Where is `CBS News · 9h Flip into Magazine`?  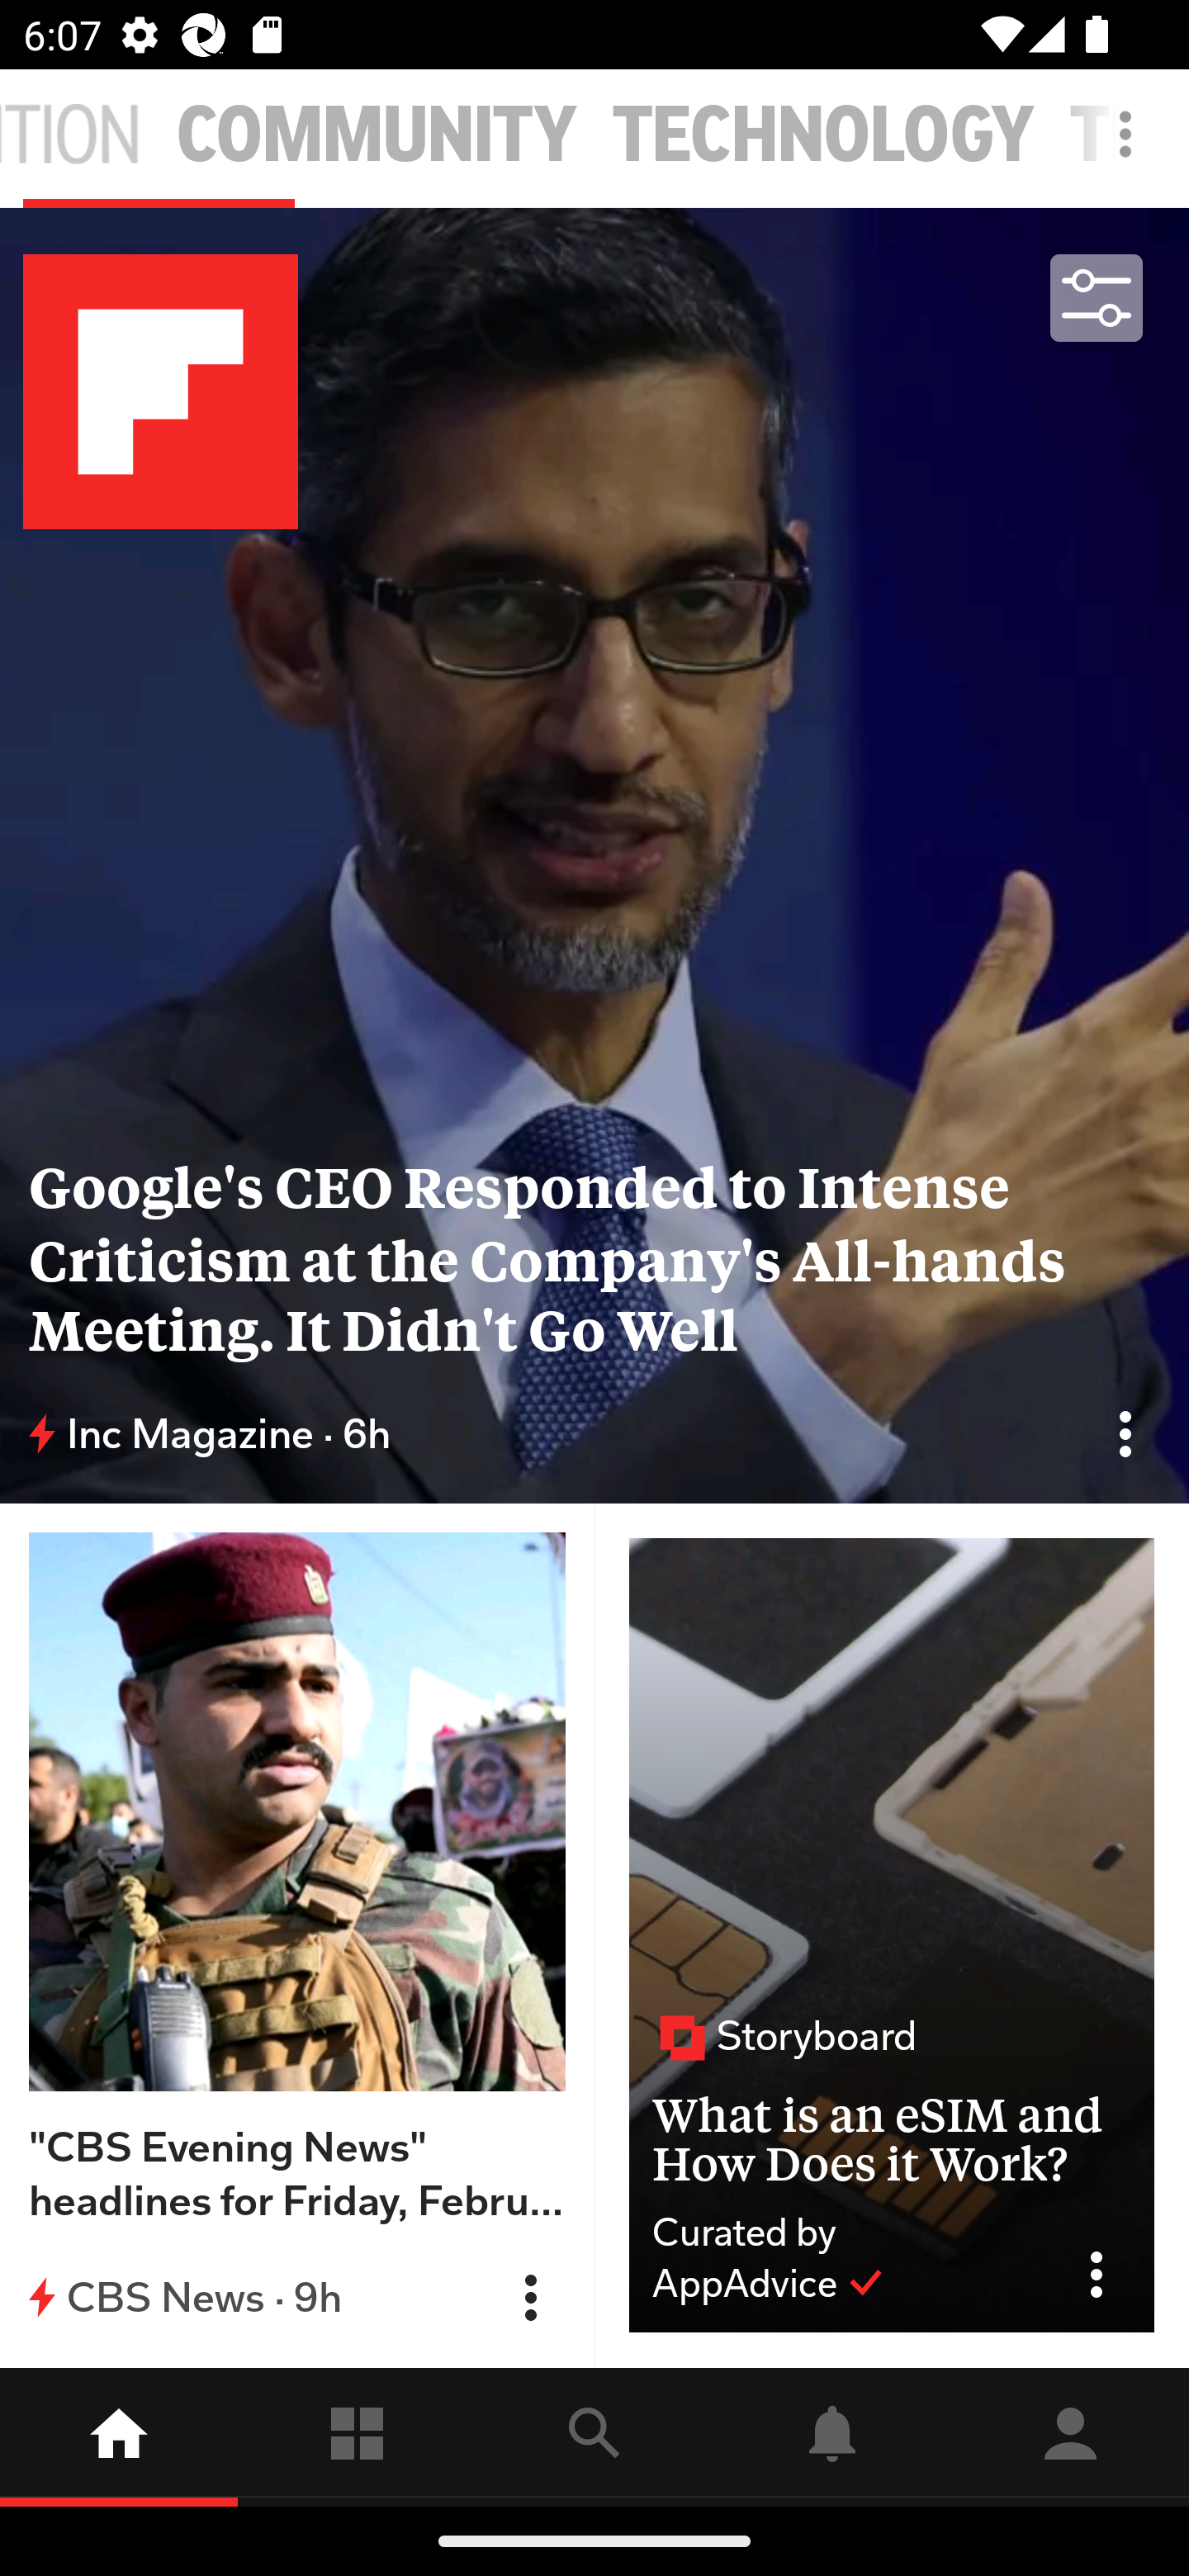
CBS News · 9h Flip into Magazine is located at coordinates (297, 2297).